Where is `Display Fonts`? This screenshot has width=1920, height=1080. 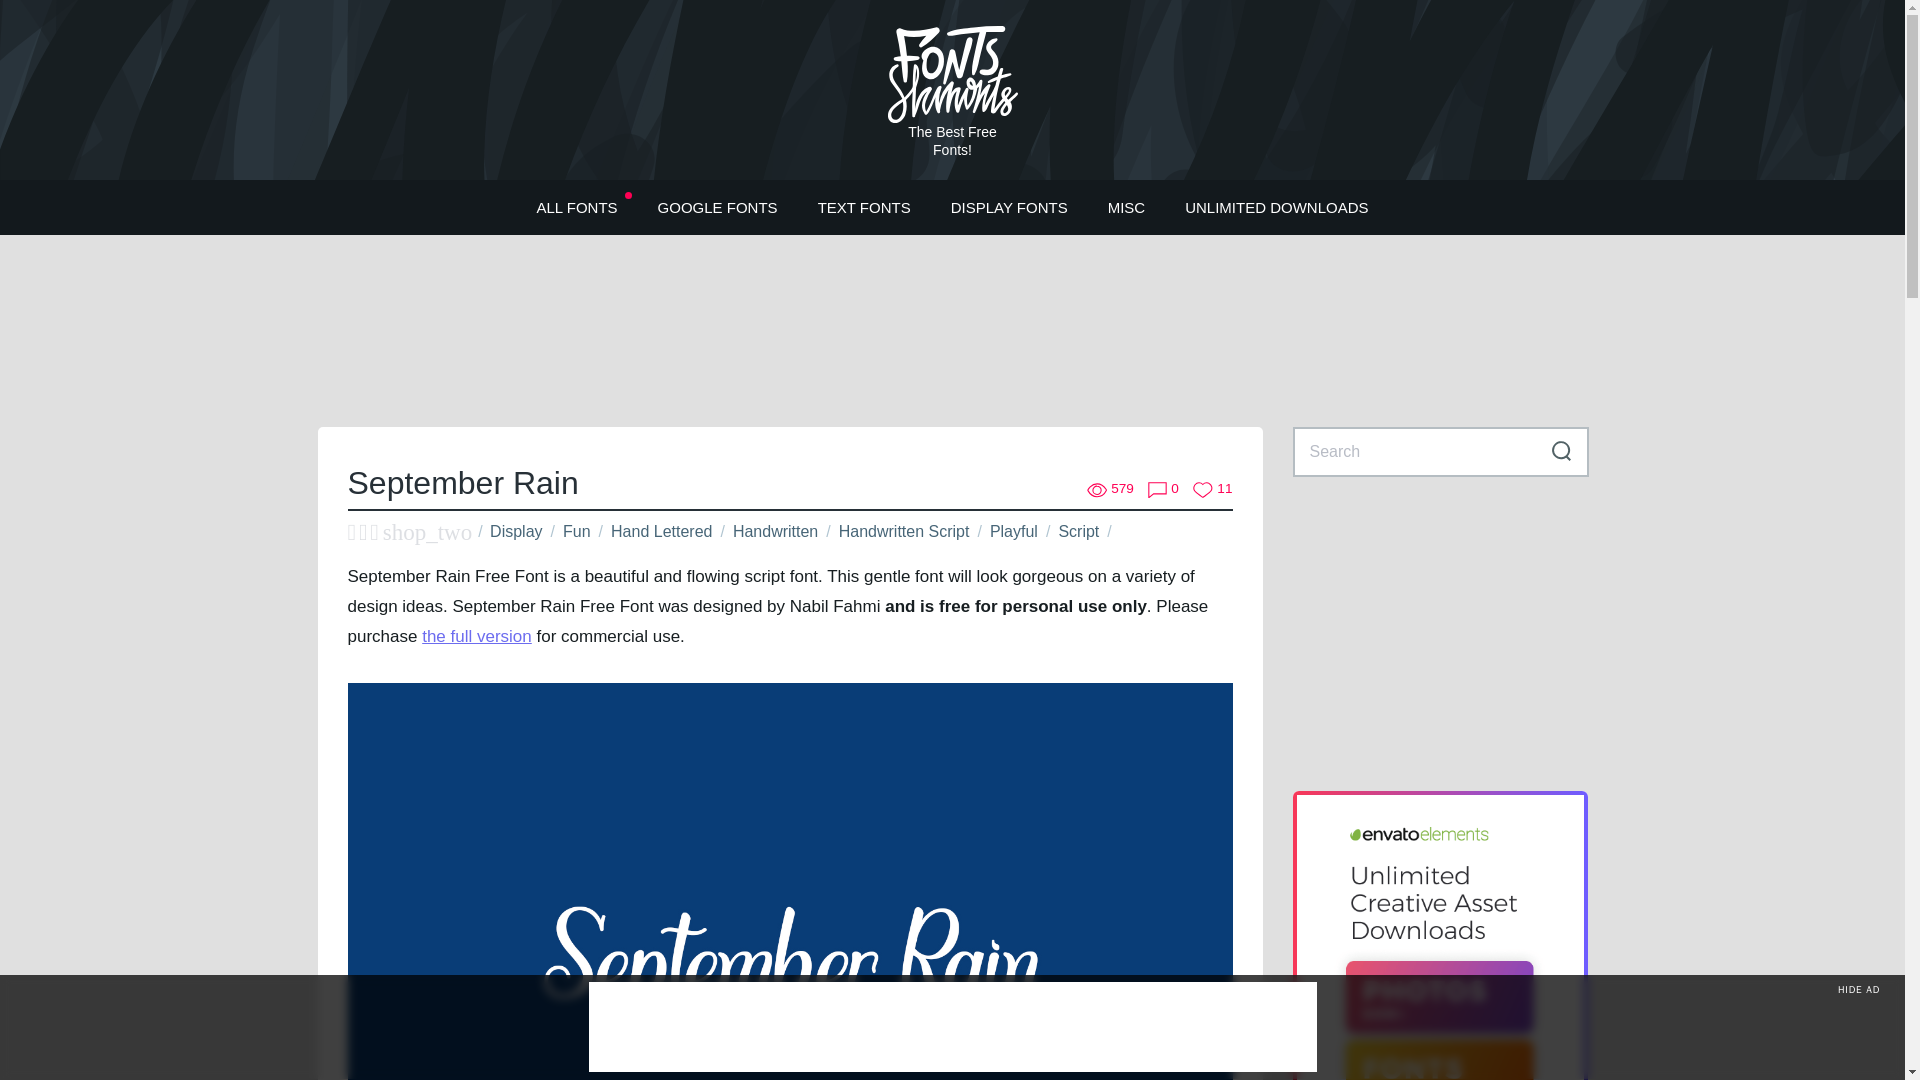 Display Fonts is located at coordinates (1010, 206).